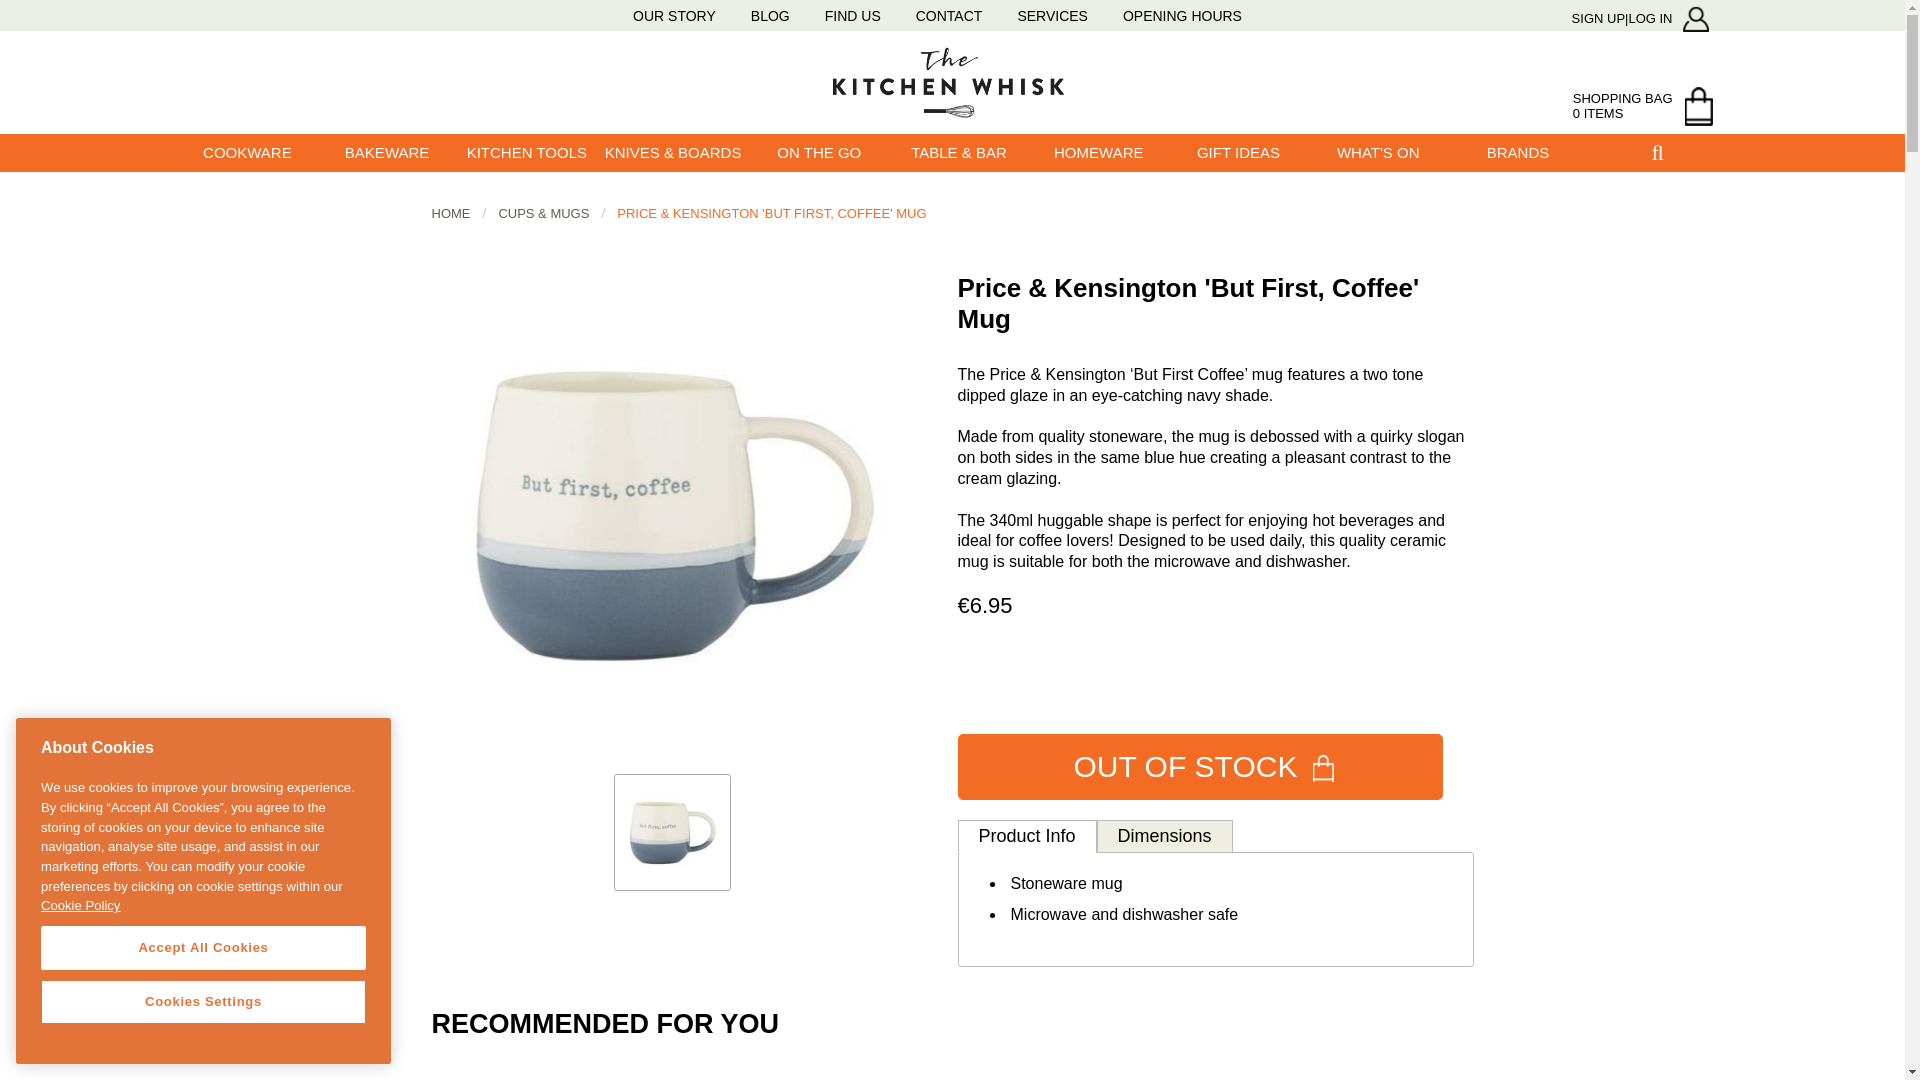 This screenshot has width=1920, height=1080. Describe the element at coordinates (770, 15) in the screenshot. I see `Blog` at that location.